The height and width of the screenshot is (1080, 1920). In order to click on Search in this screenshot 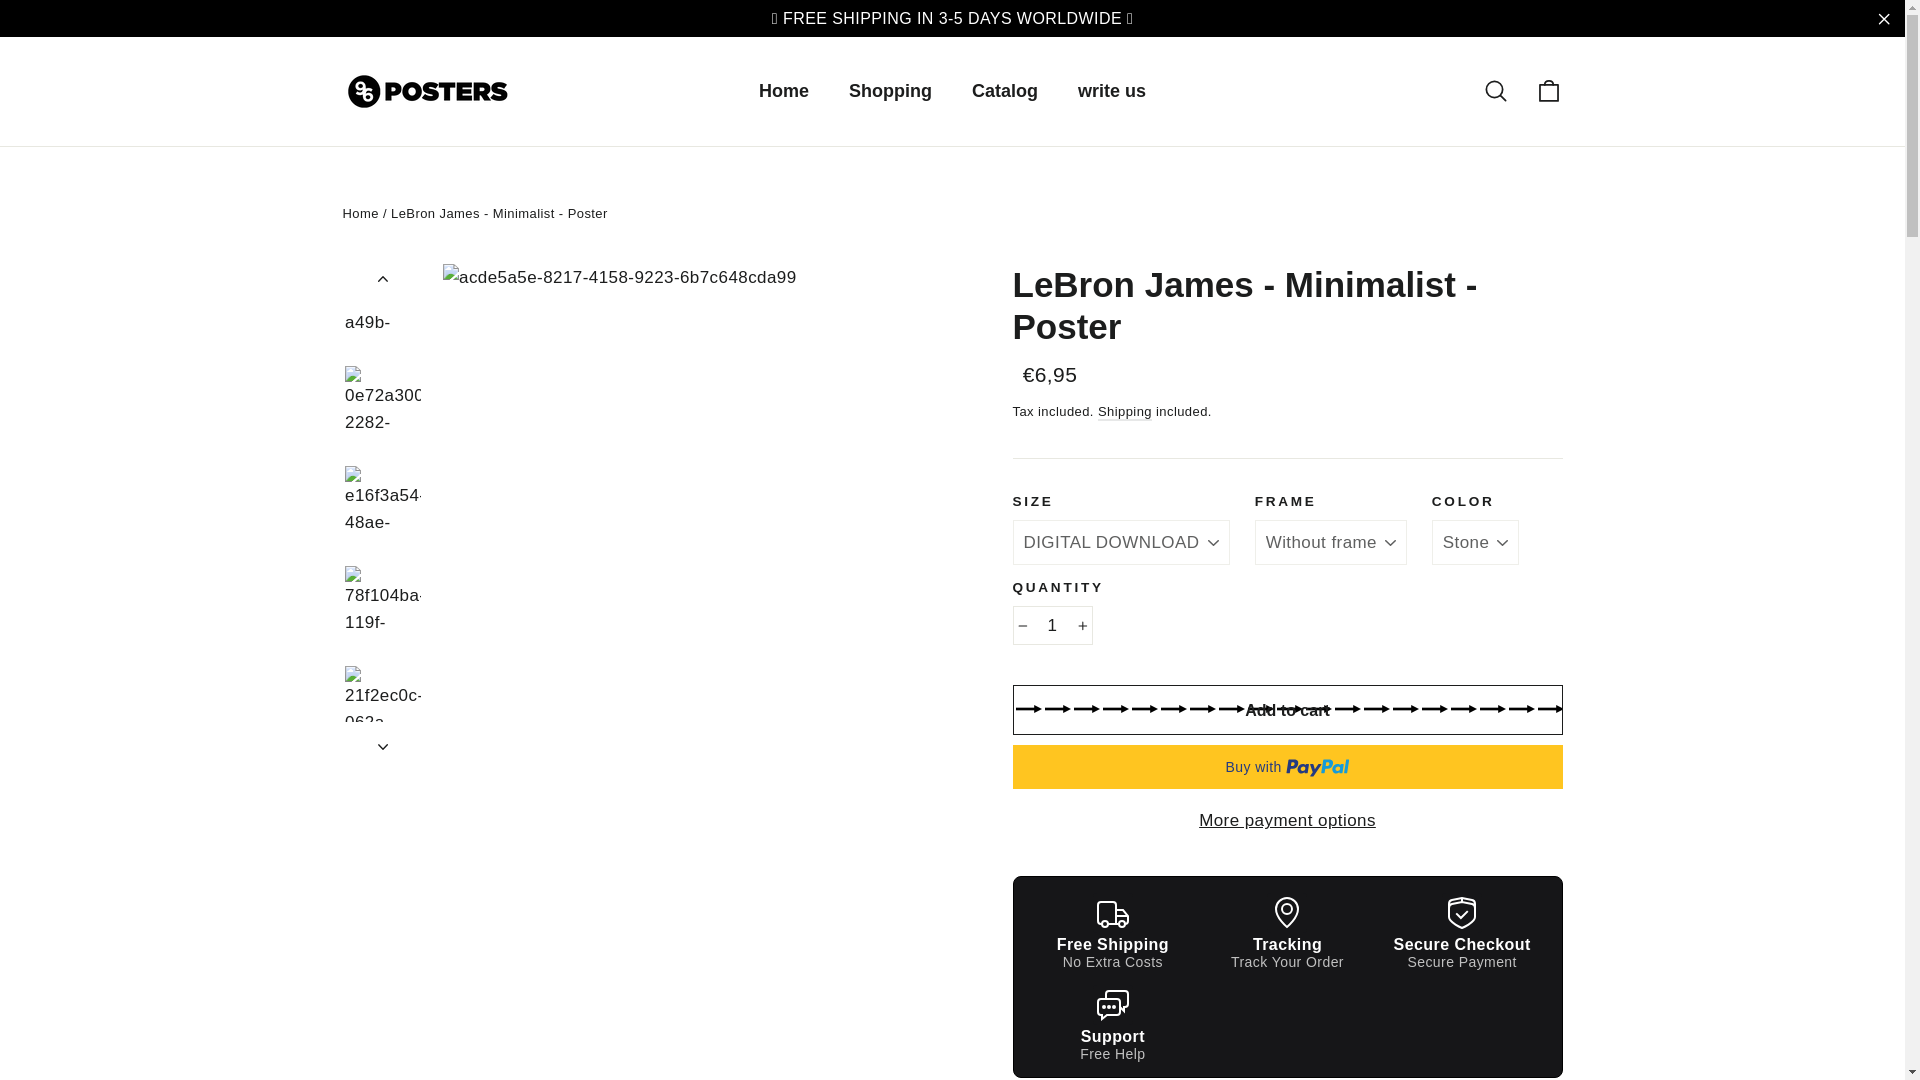, I will do `click(1496, 90)`.